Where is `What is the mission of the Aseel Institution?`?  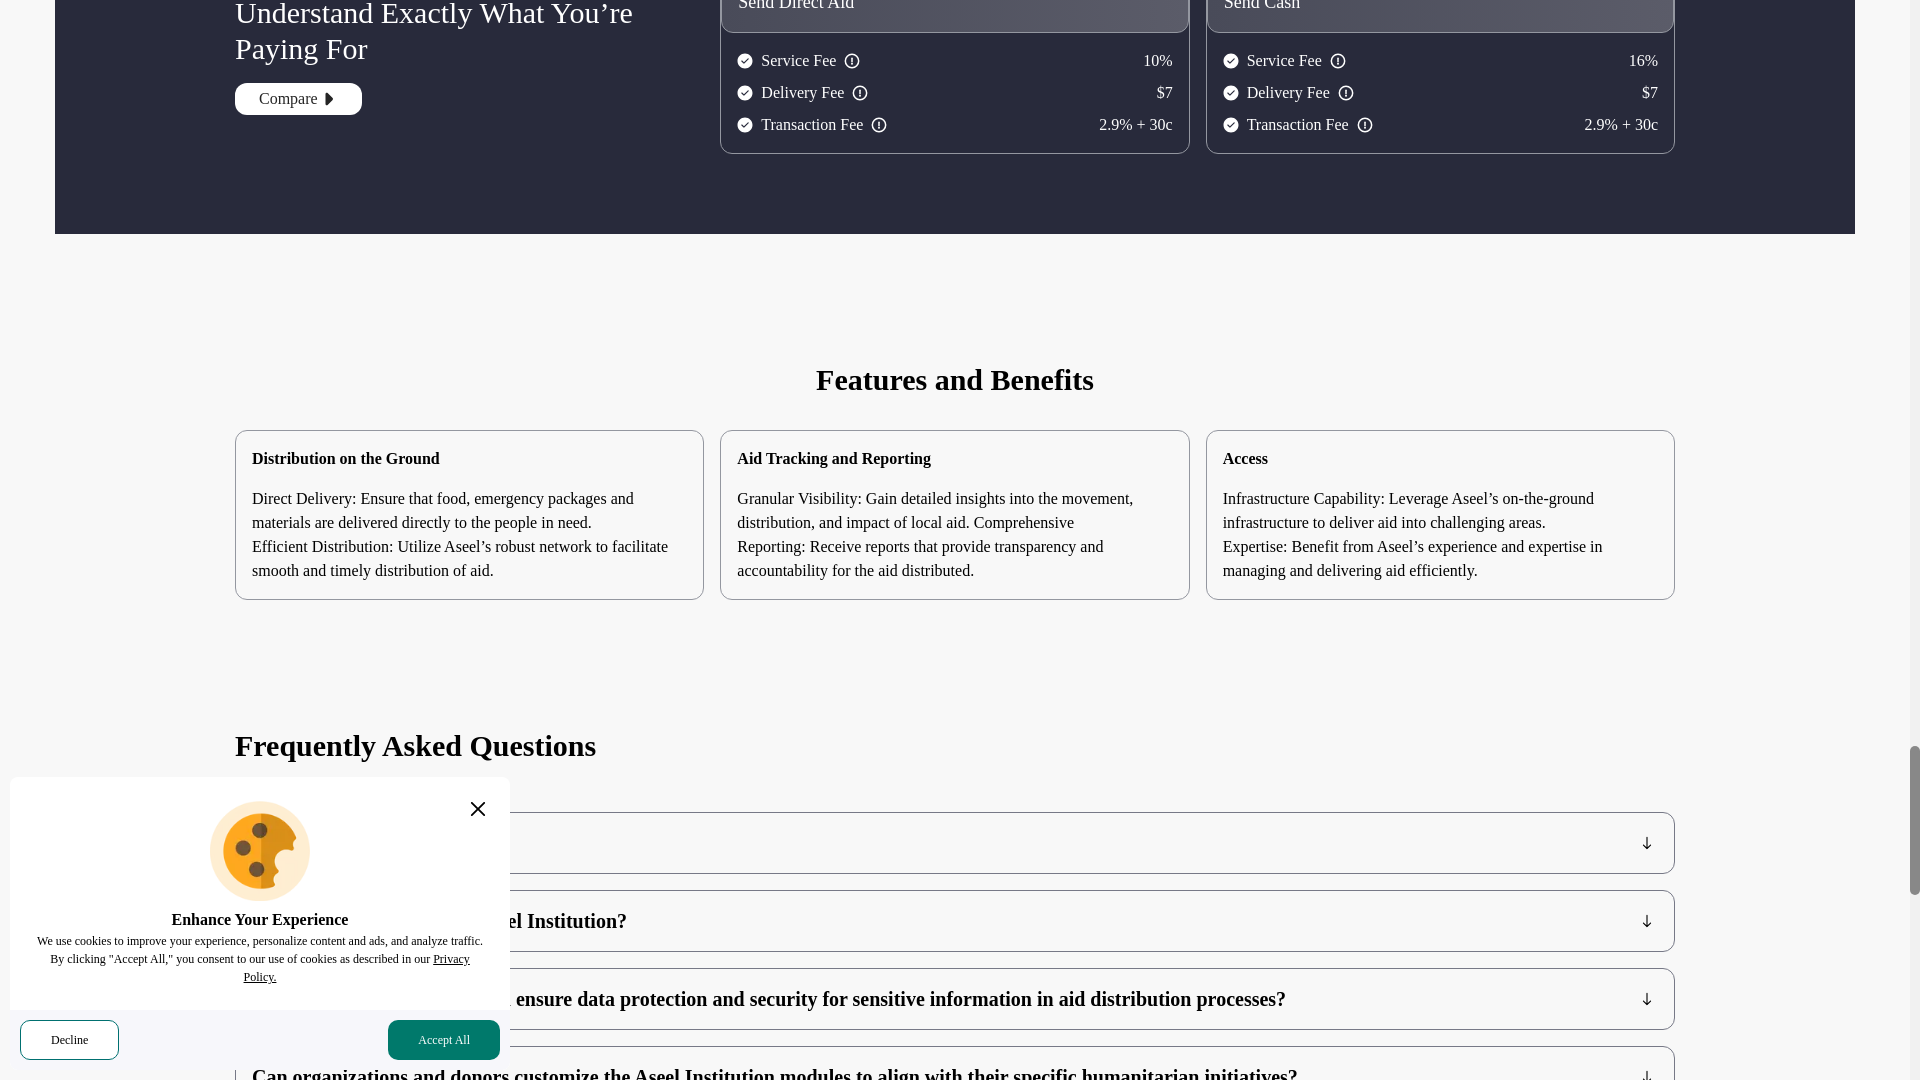 What is the mission of the Aseel Institution? is located at coordinates (955, 921).